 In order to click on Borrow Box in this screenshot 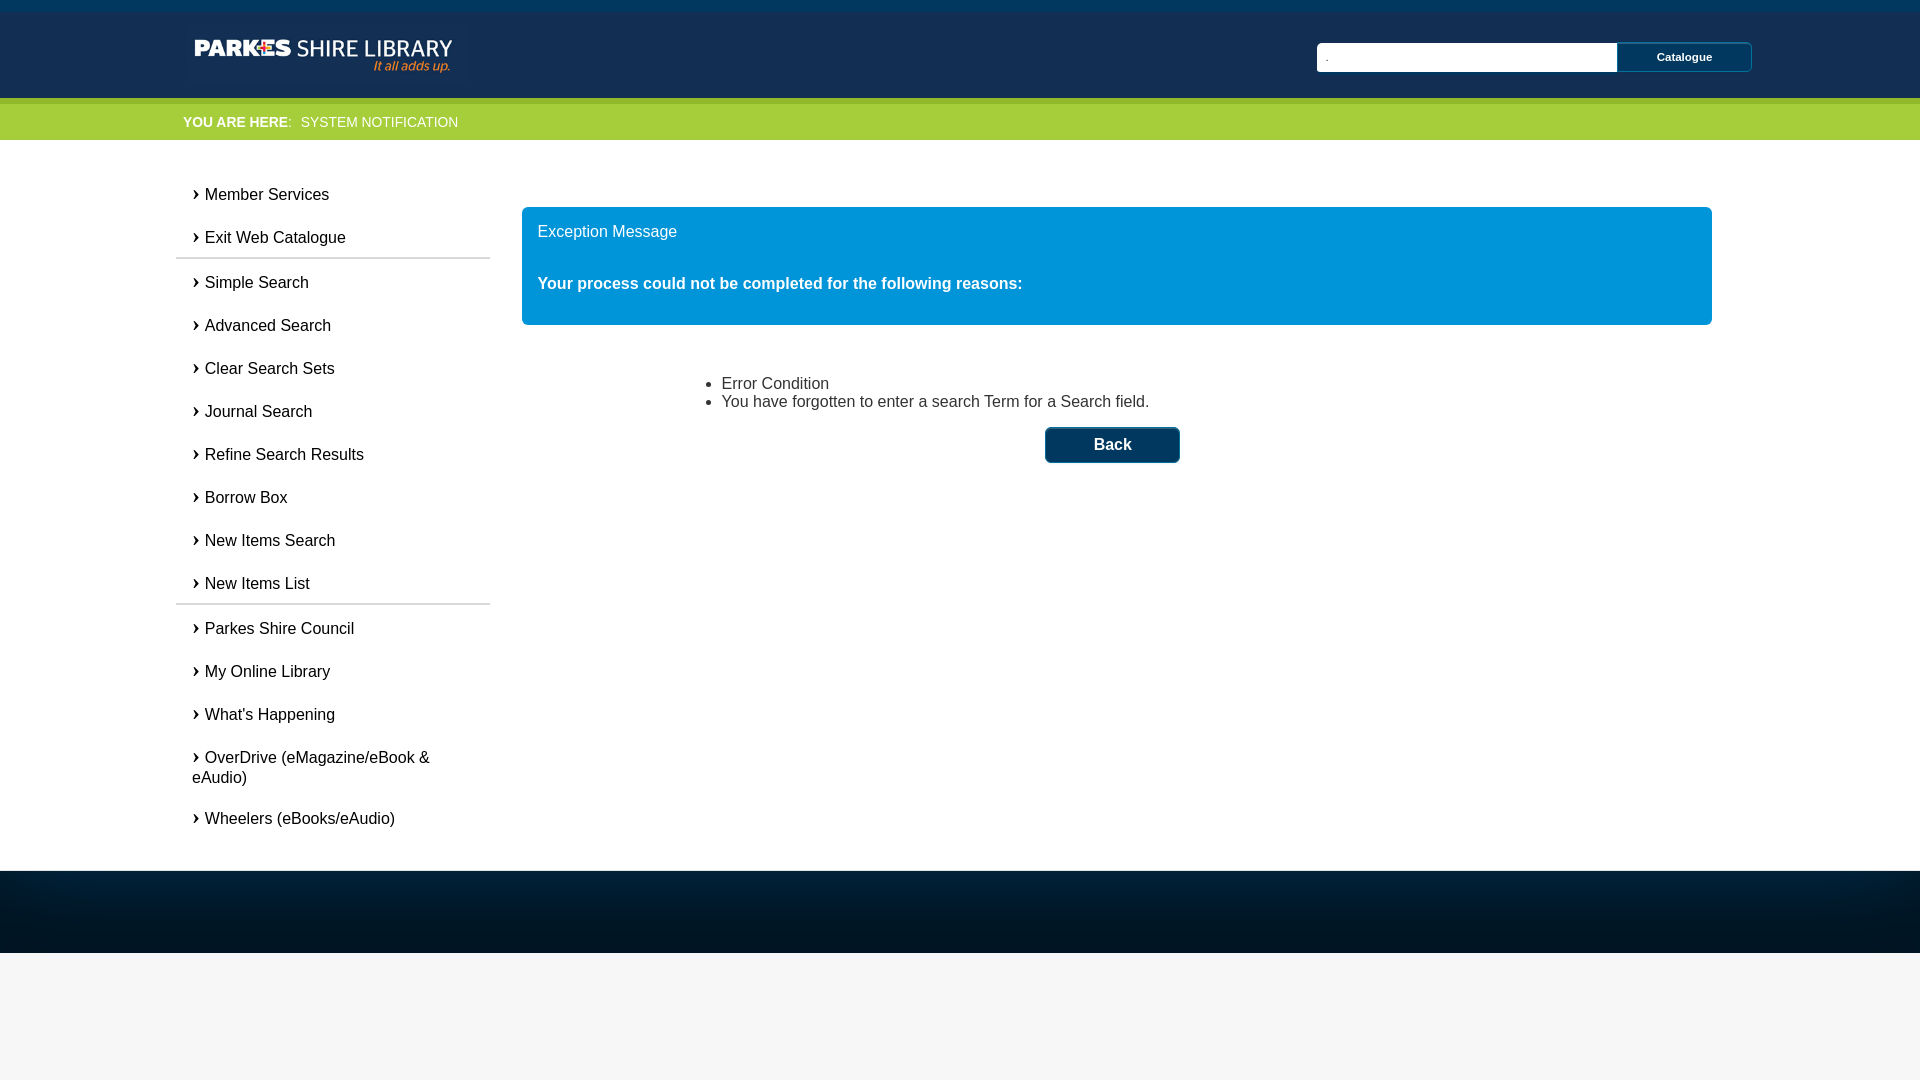, I will do `click(332, 496)`.